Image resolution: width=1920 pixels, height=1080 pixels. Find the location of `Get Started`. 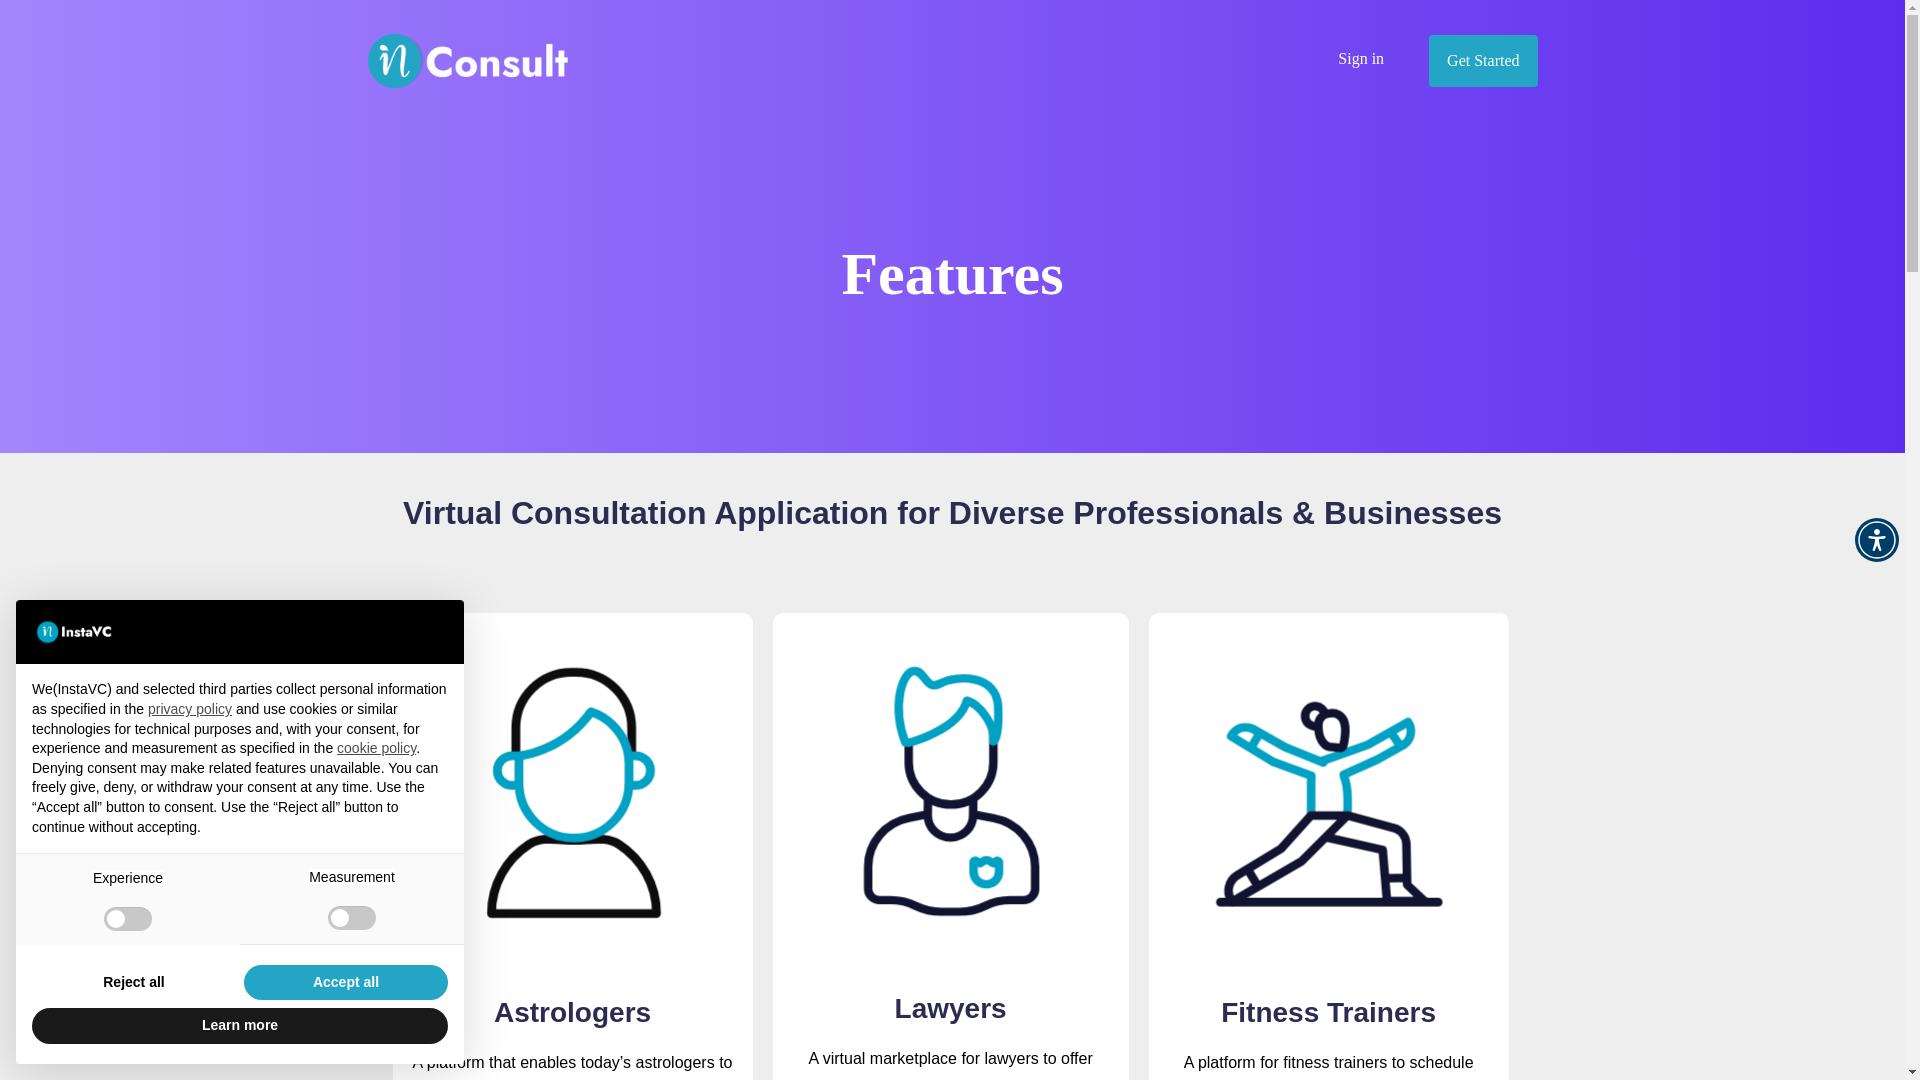

Get Started is located at coordinates (1482, 60).